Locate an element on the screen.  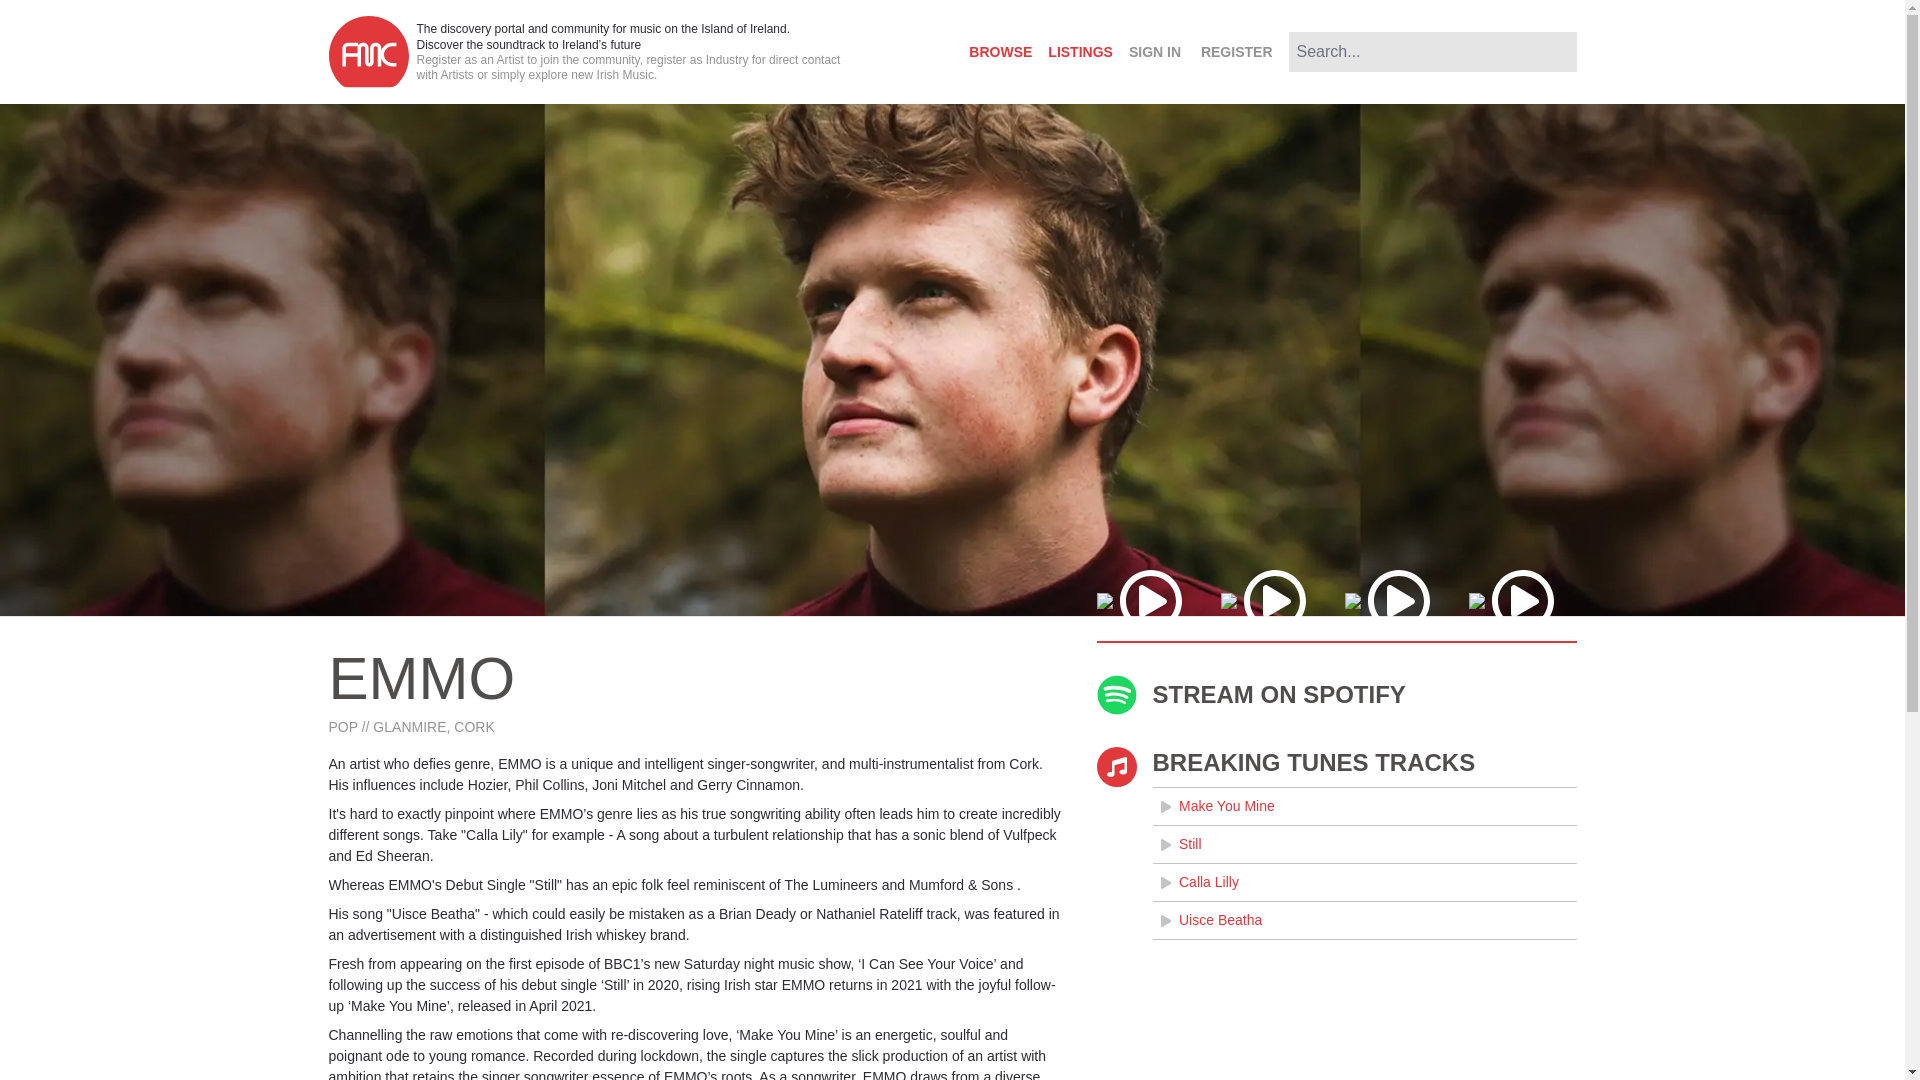
Still is located at coordinates (1364, 844).